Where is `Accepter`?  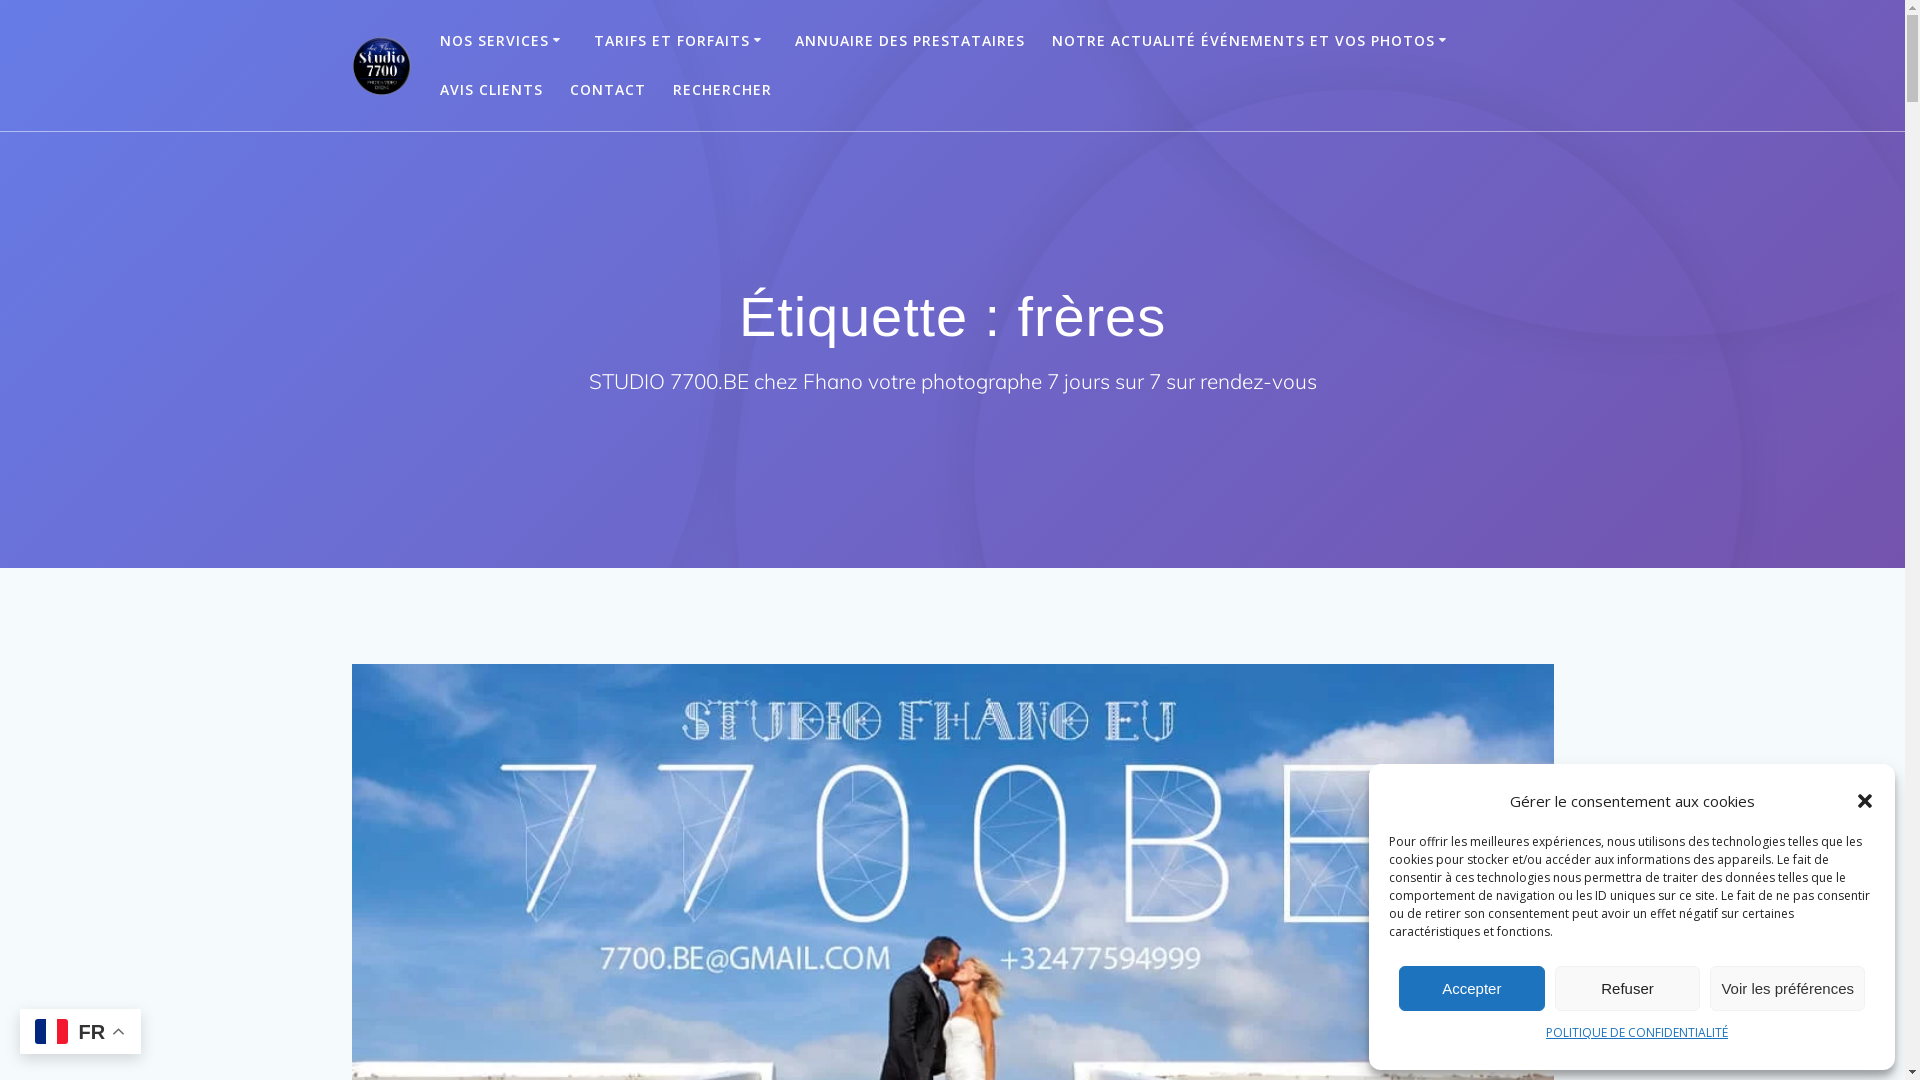
Accepter is located at coordinates (1472, 988).